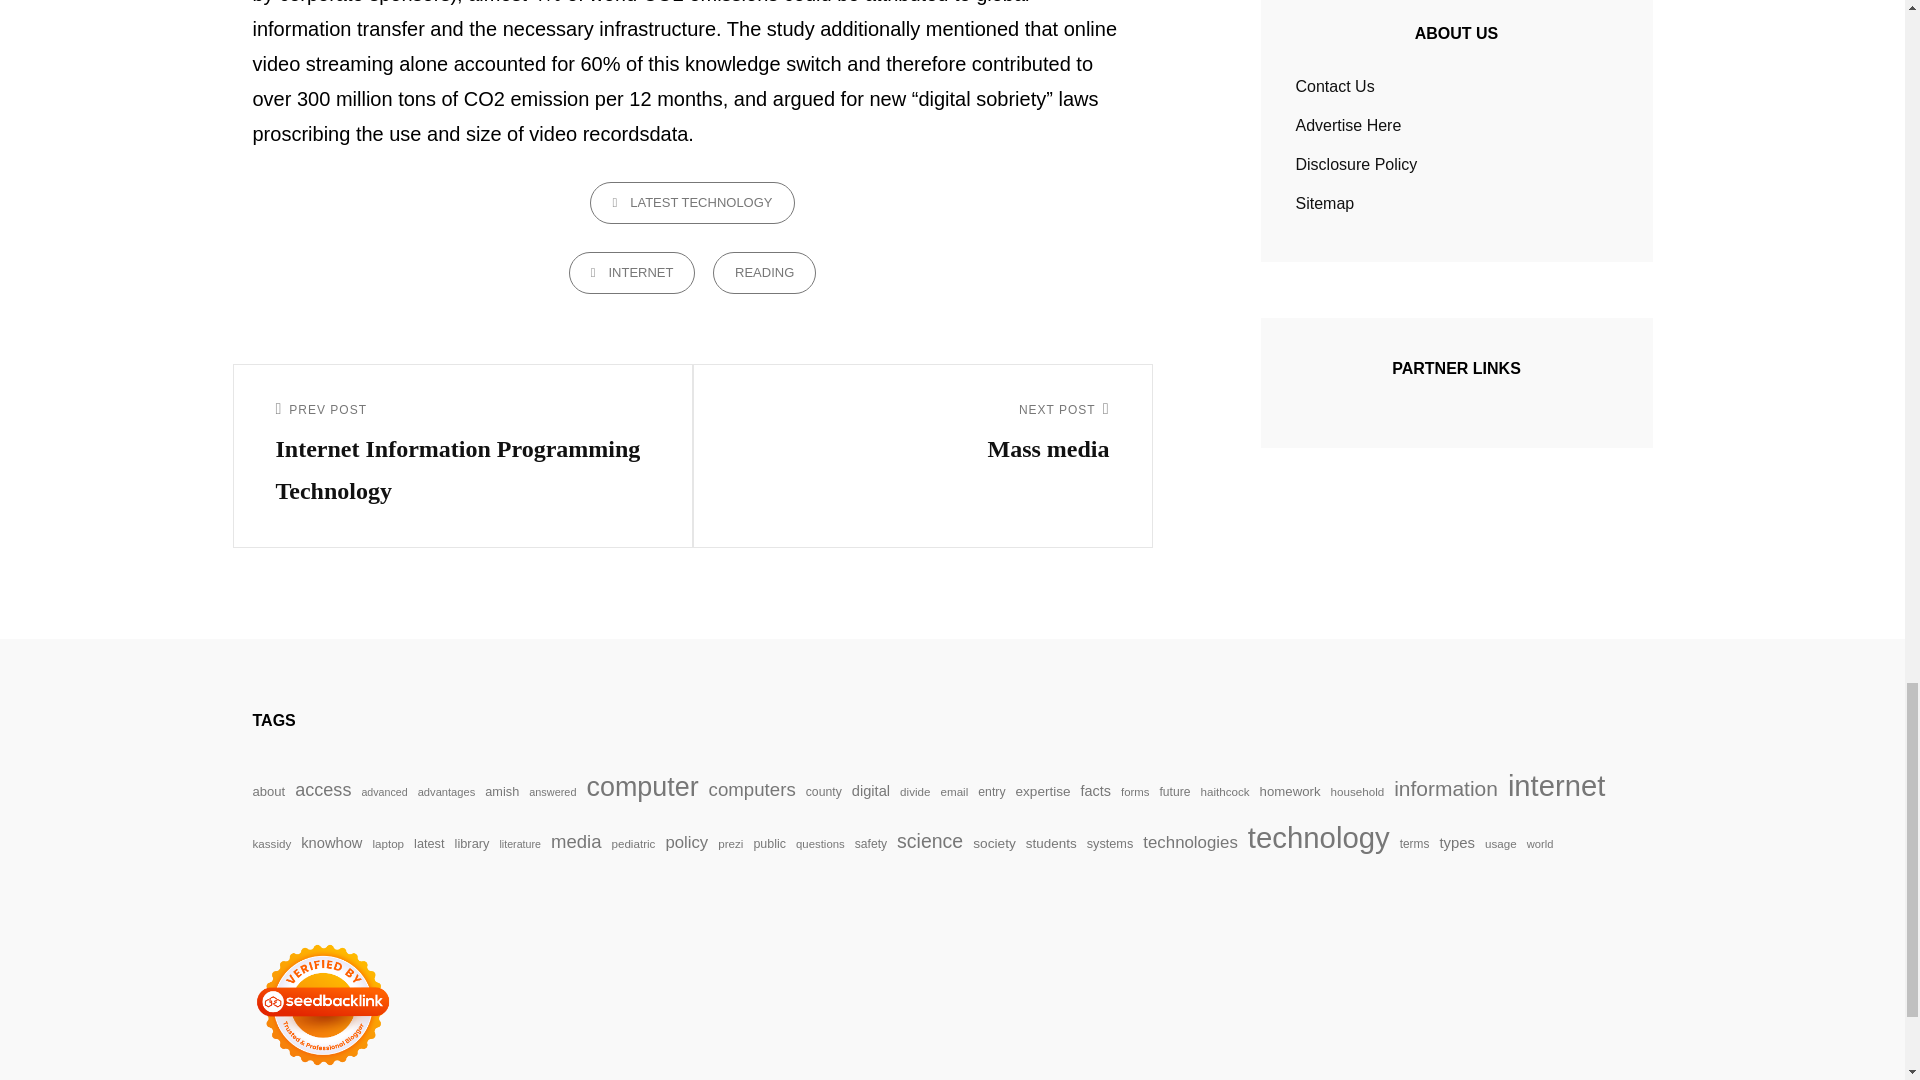  Describe the element at coordinates (632, 272) in the screenshot. I see `READING` at that location.